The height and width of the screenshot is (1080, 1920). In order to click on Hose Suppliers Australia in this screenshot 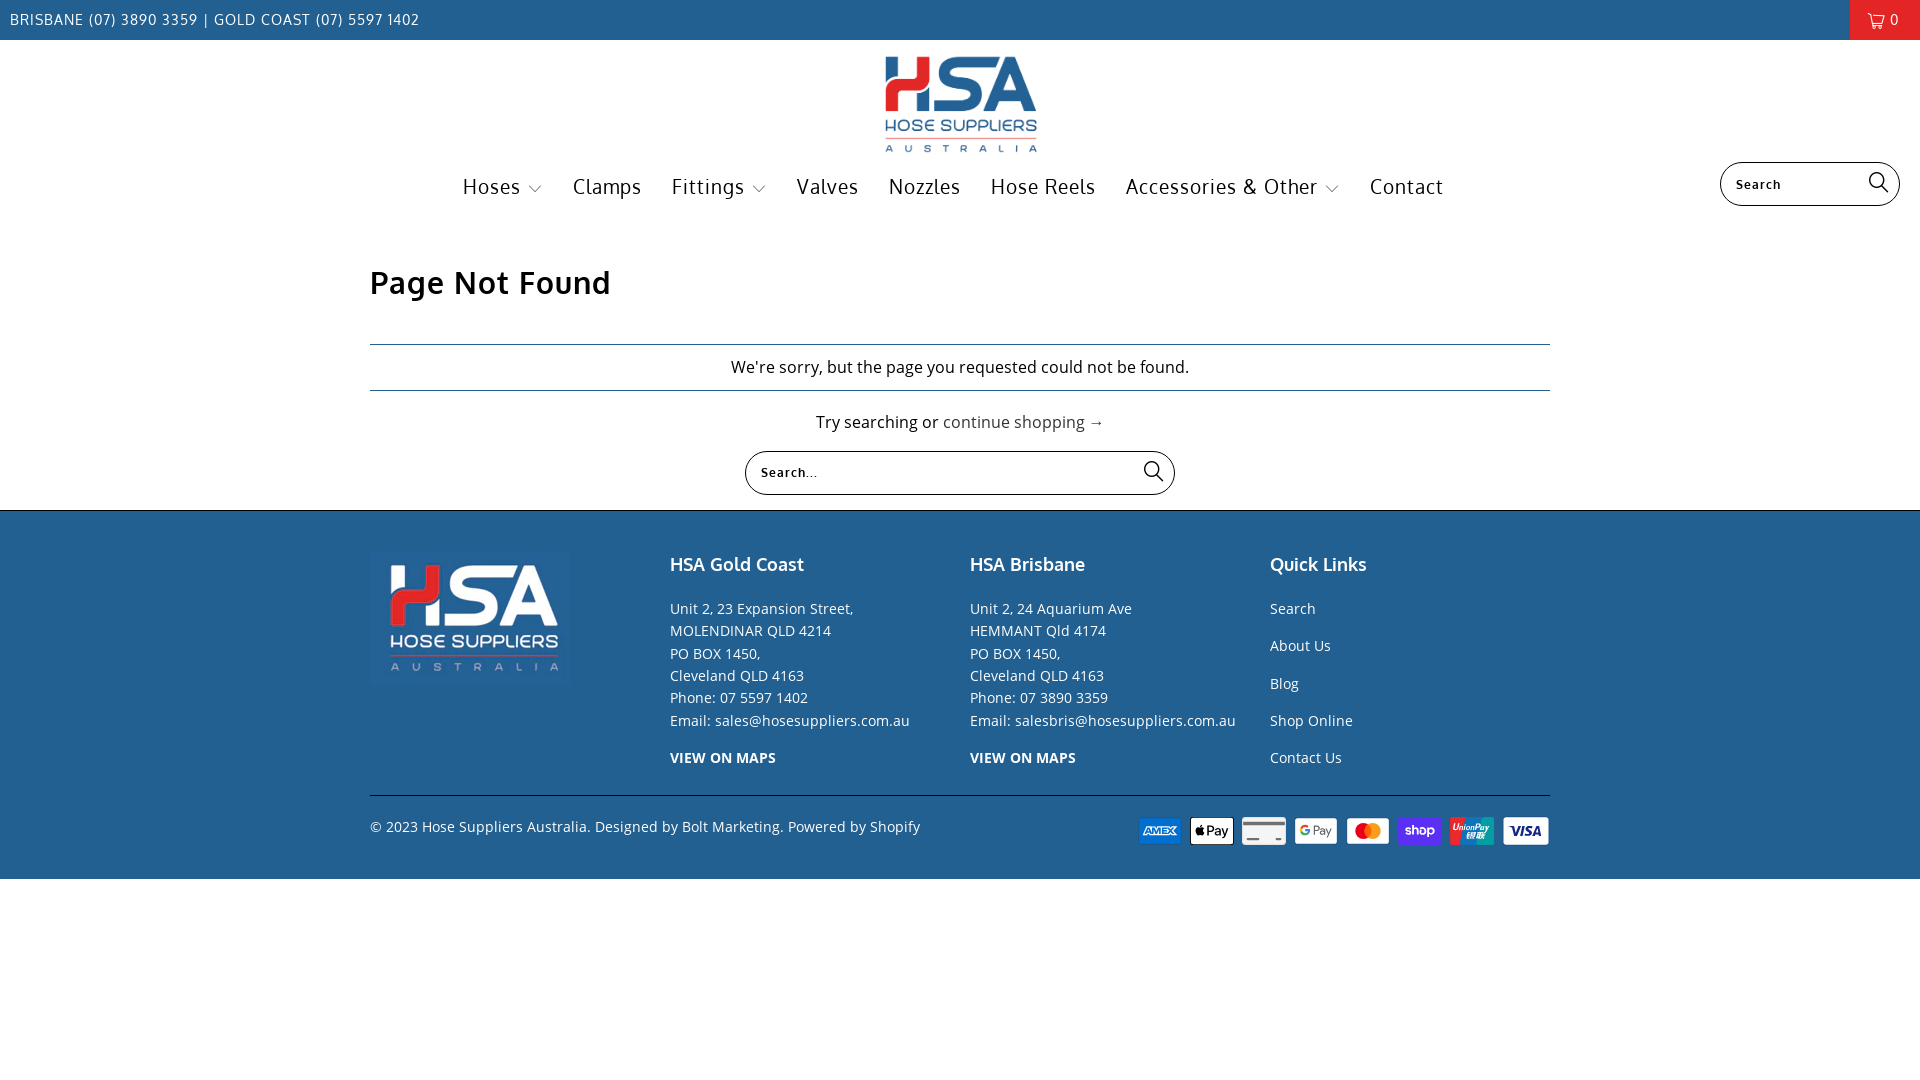, I will do `click(504, 826)`.